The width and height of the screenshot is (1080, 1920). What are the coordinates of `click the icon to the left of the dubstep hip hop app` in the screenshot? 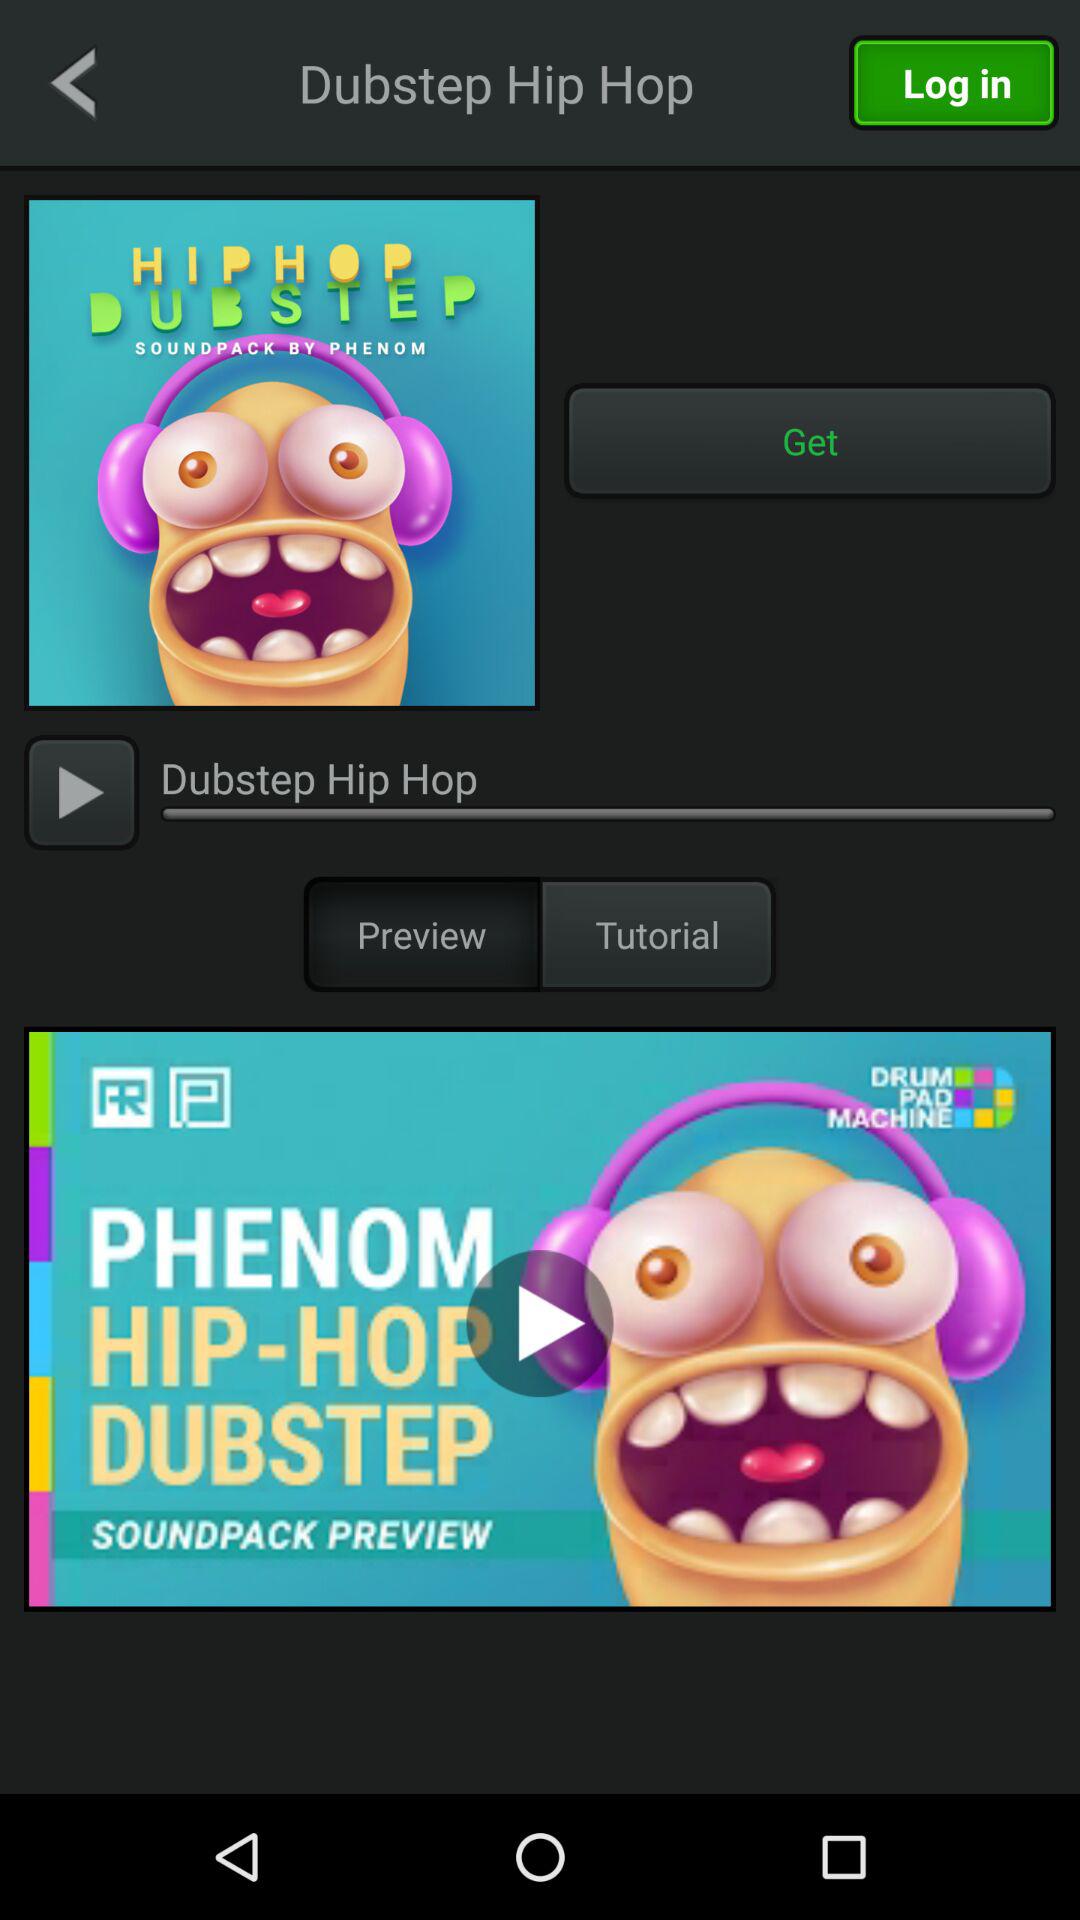 It's located at (72, 82).